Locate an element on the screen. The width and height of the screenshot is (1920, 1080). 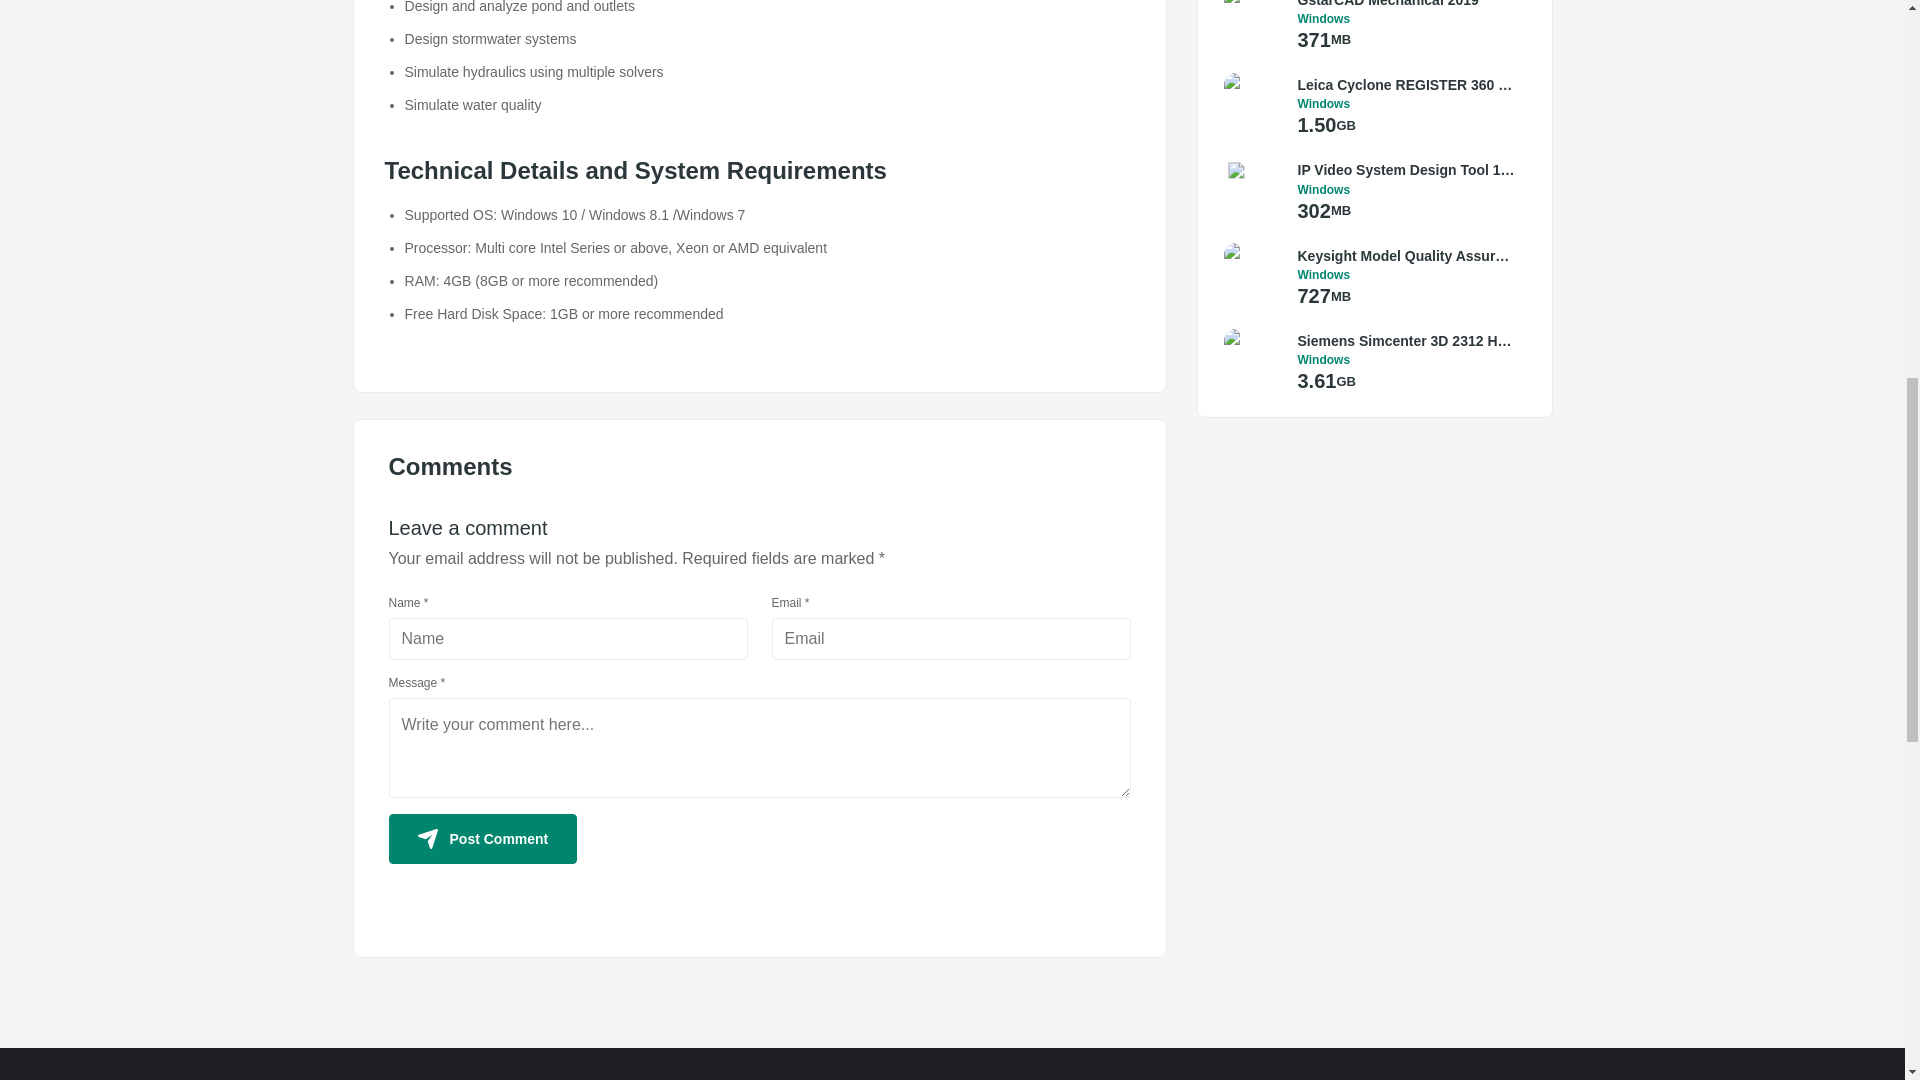
Windows is located at coordinates (1406, 18).